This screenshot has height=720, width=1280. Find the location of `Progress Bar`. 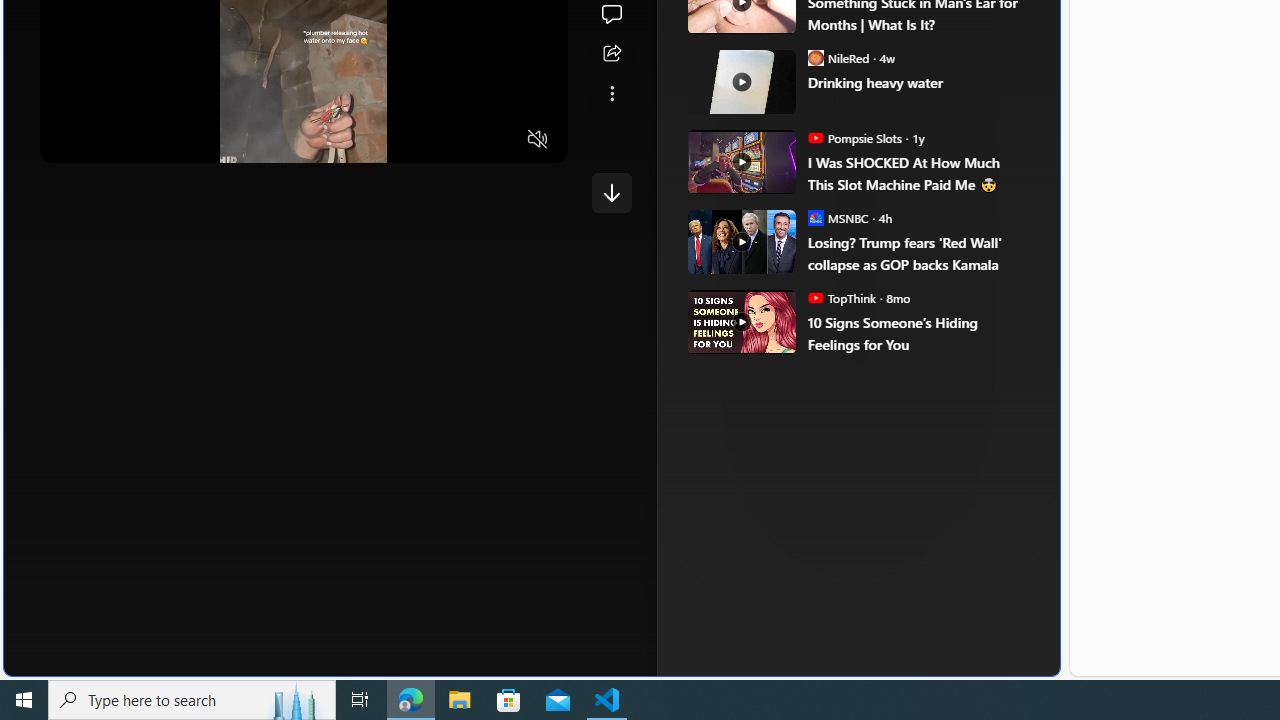

Progress Bar is located at coordinates (304, 115).